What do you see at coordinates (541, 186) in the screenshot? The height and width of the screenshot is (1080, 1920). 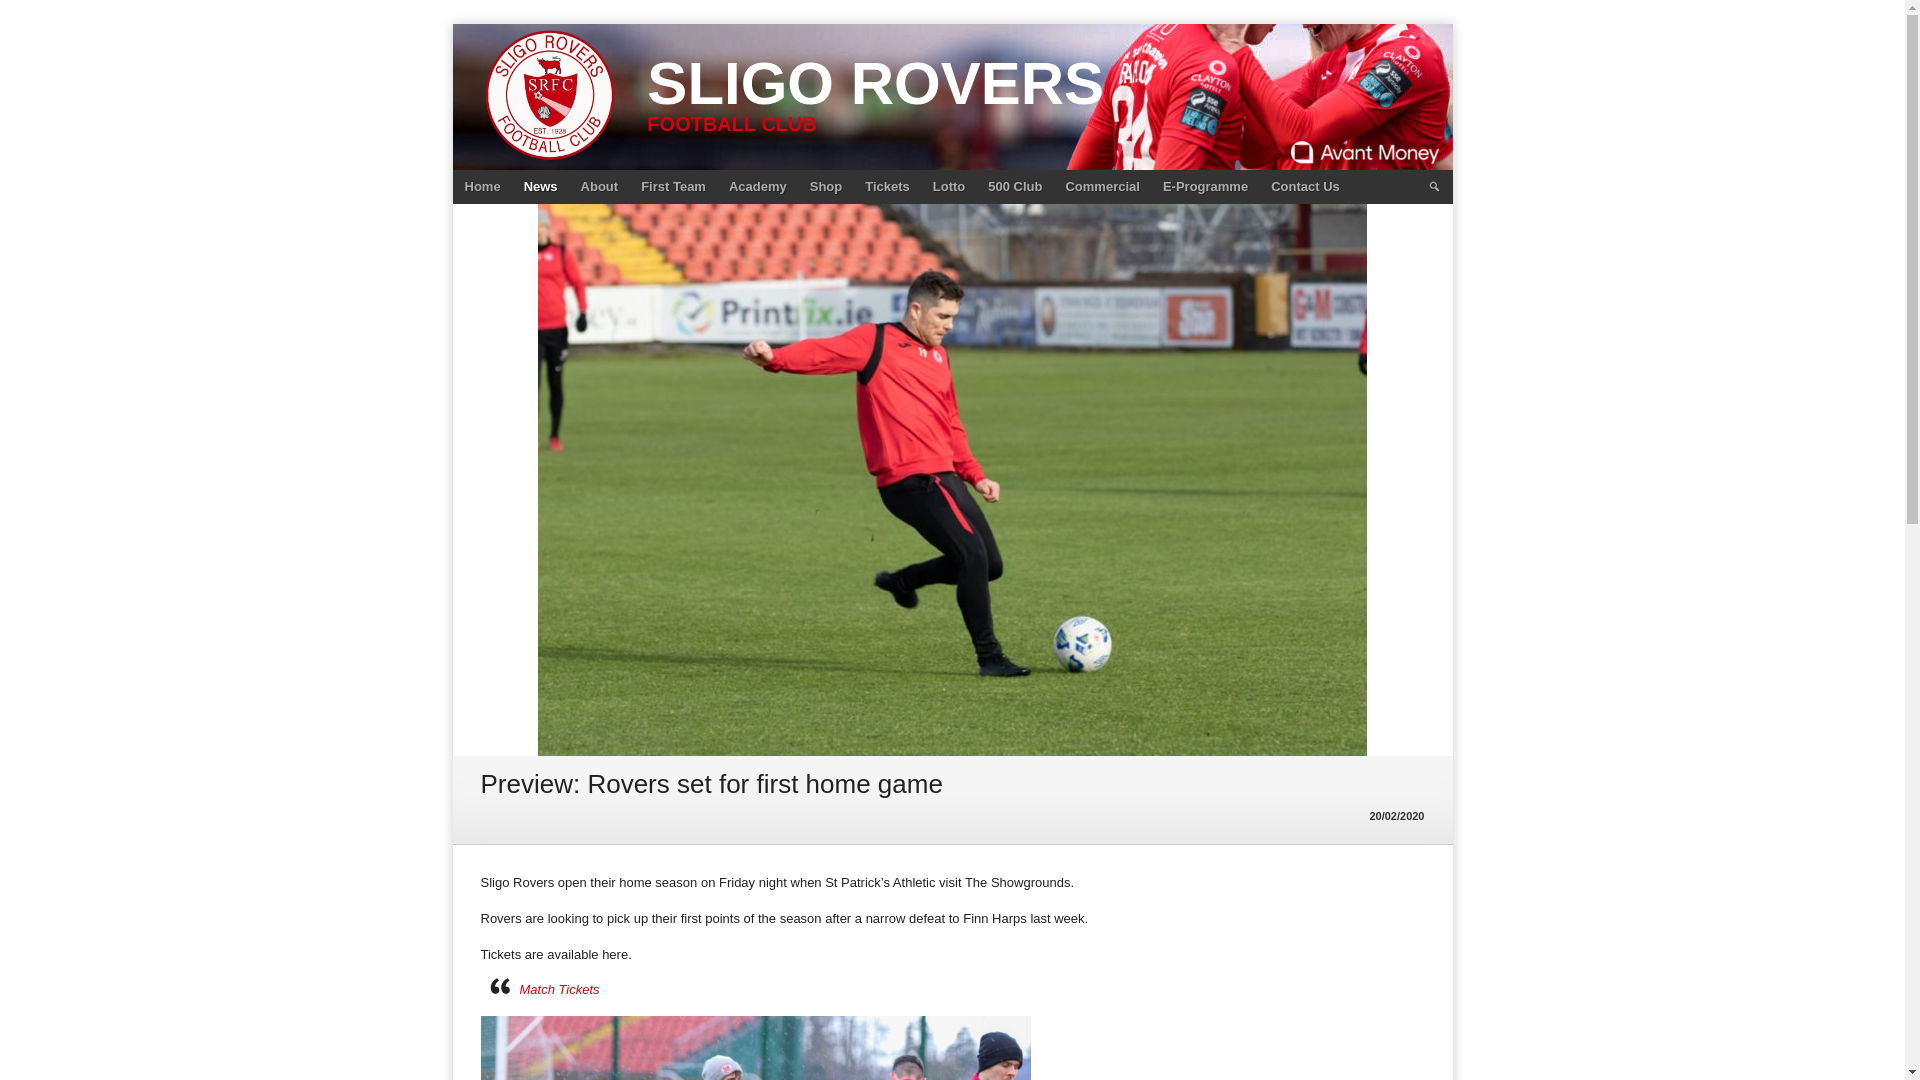 I see `News` at bounding box center [541, 186].